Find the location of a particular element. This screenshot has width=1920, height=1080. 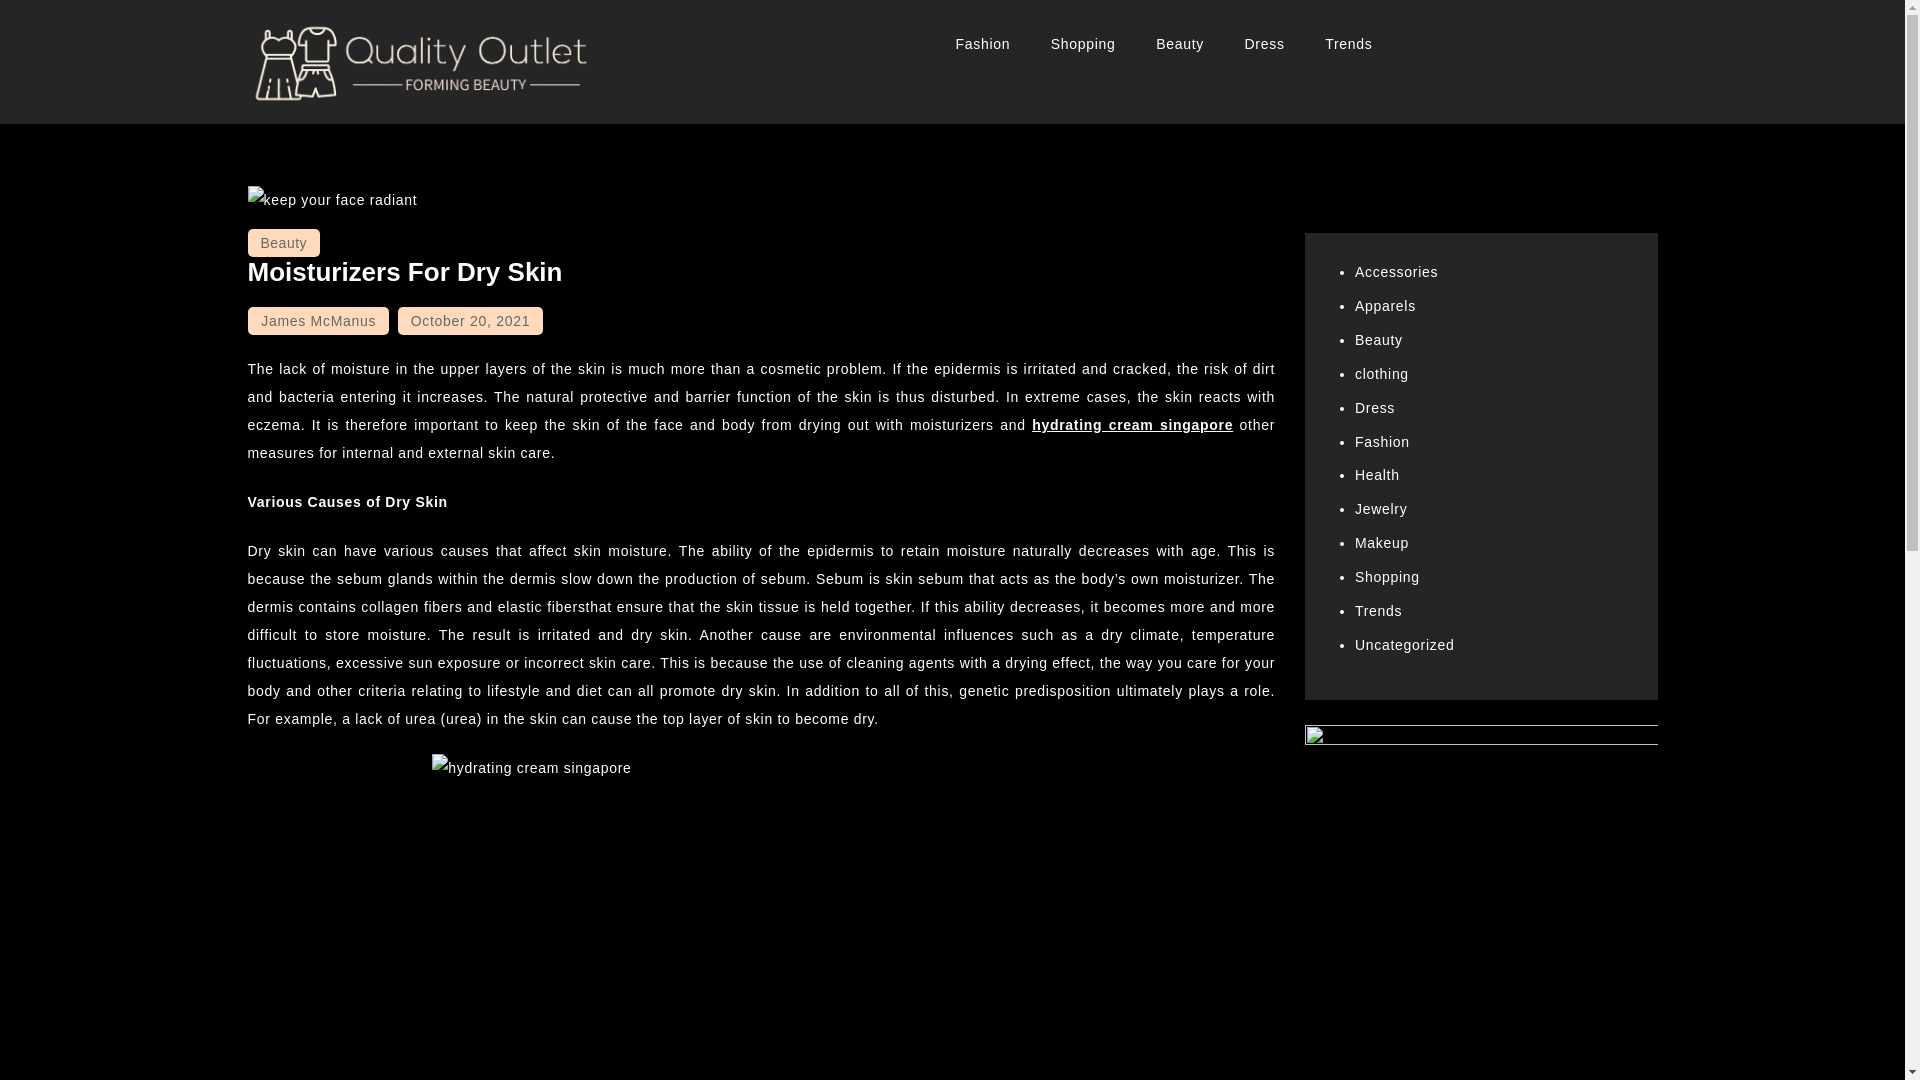

Makeup is located at coordinates (1382, 542).